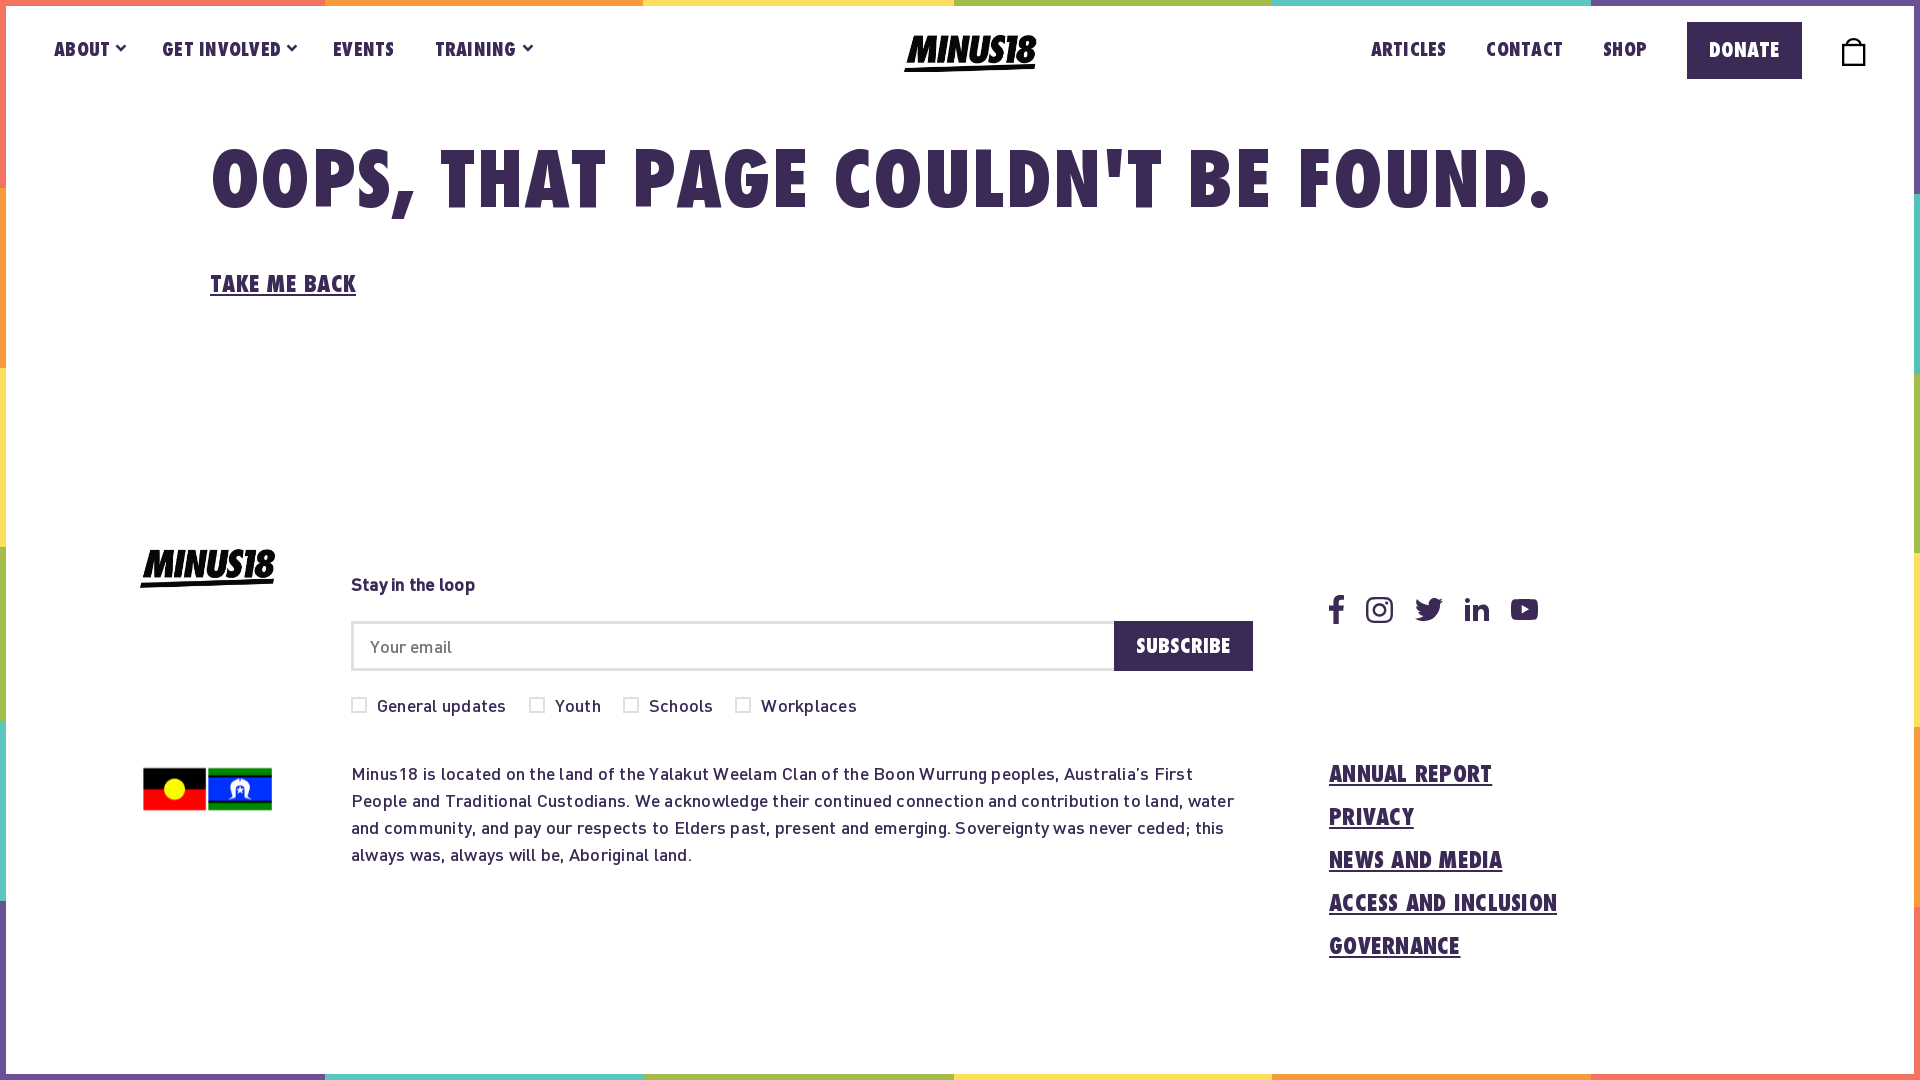  I want to click on ACCESS AND INCLUSION, so click(1443, 904).